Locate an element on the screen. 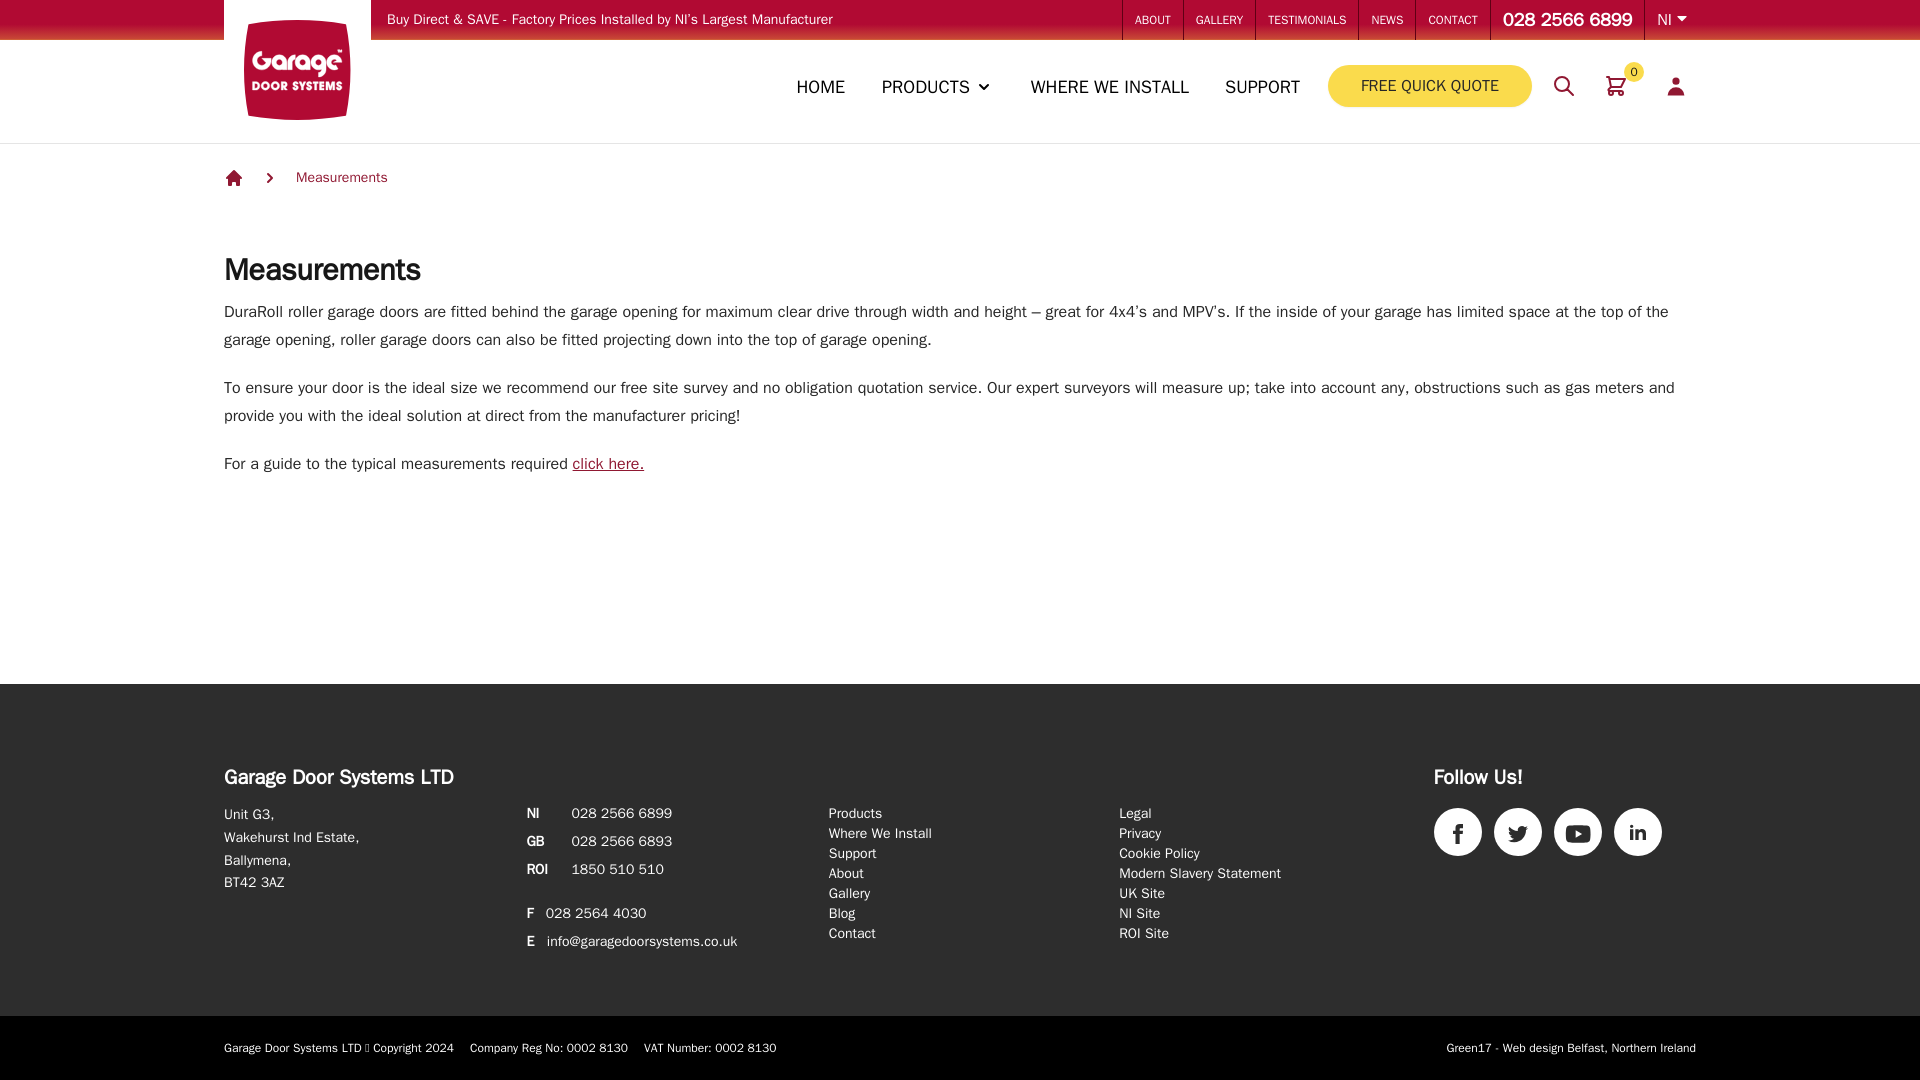 The width and height of the screenshot is (1920, 1080). 028 2566 6899 is located at coordinates (1452, 20).